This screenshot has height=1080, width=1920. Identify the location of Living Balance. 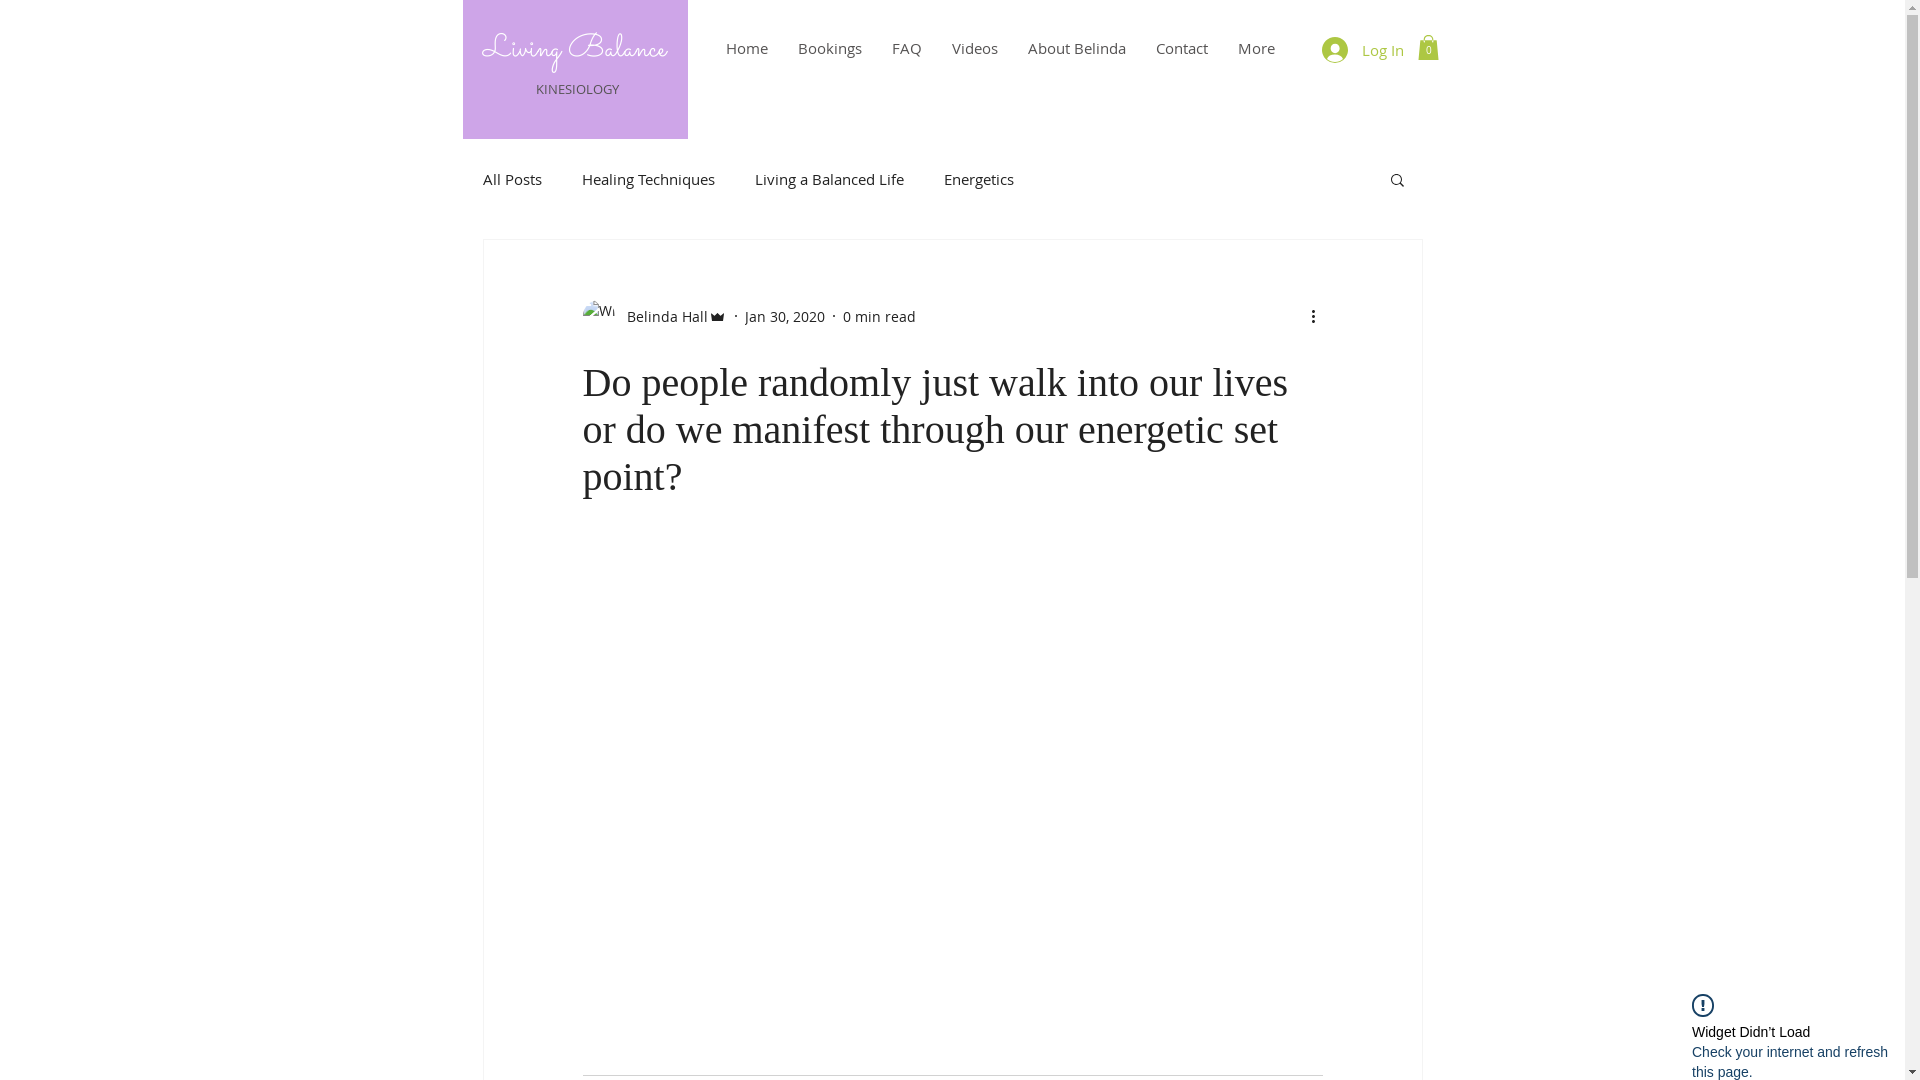
(574, 50).